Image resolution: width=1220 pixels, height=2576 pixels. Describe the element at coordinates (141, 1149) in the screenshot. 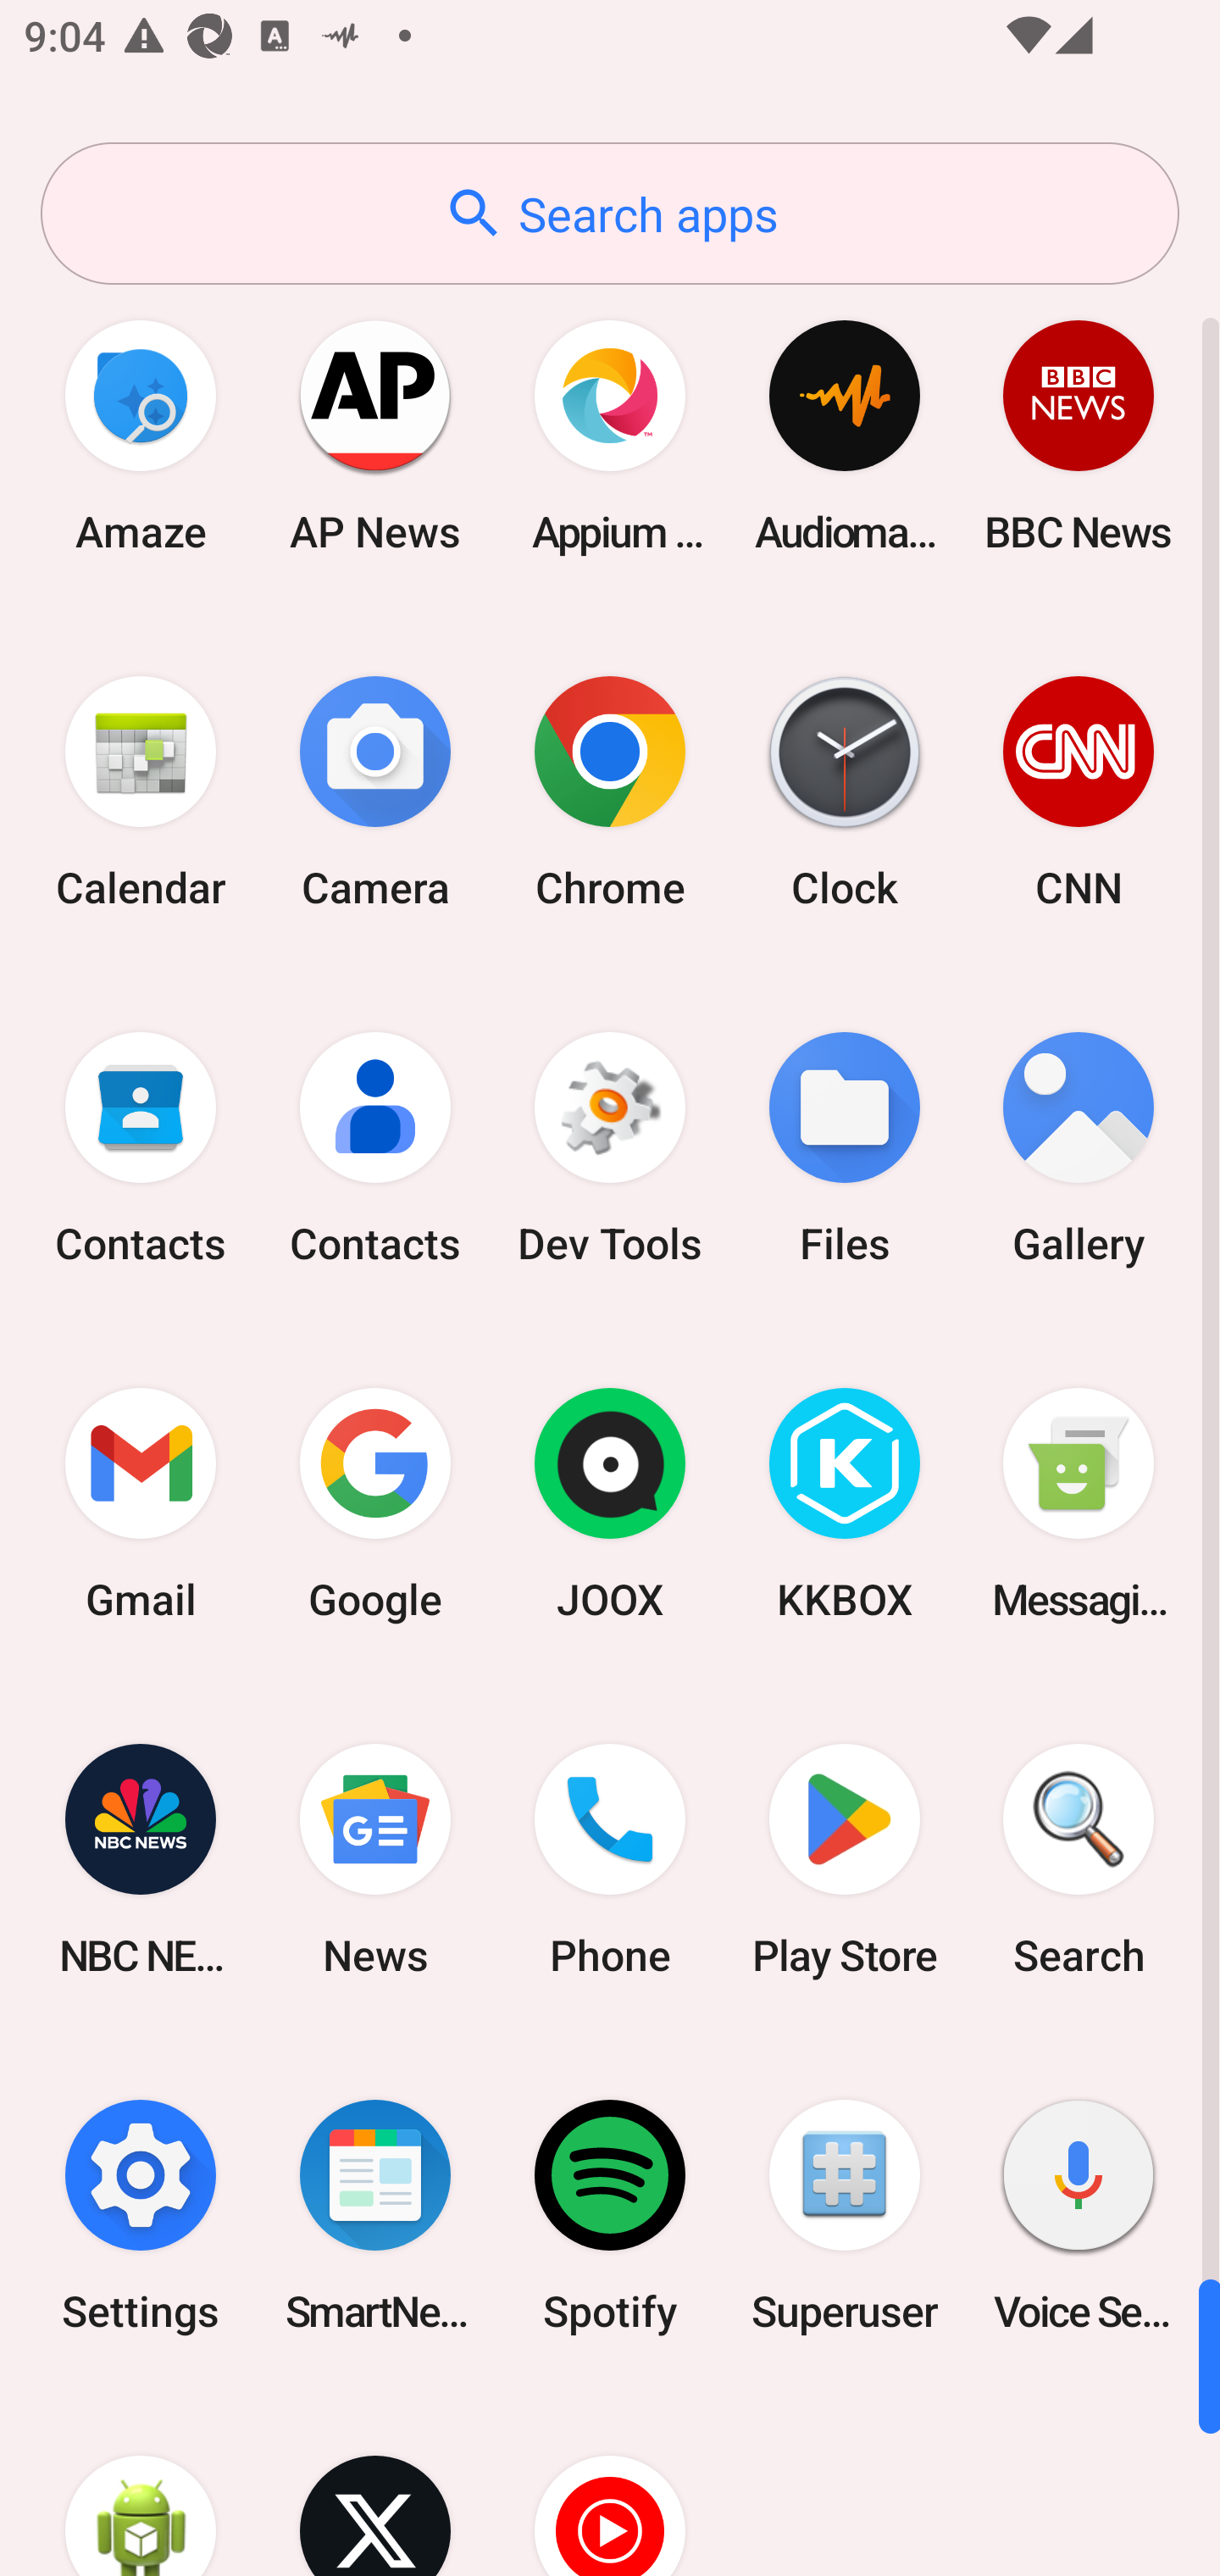

I see `Contacts` at that location.